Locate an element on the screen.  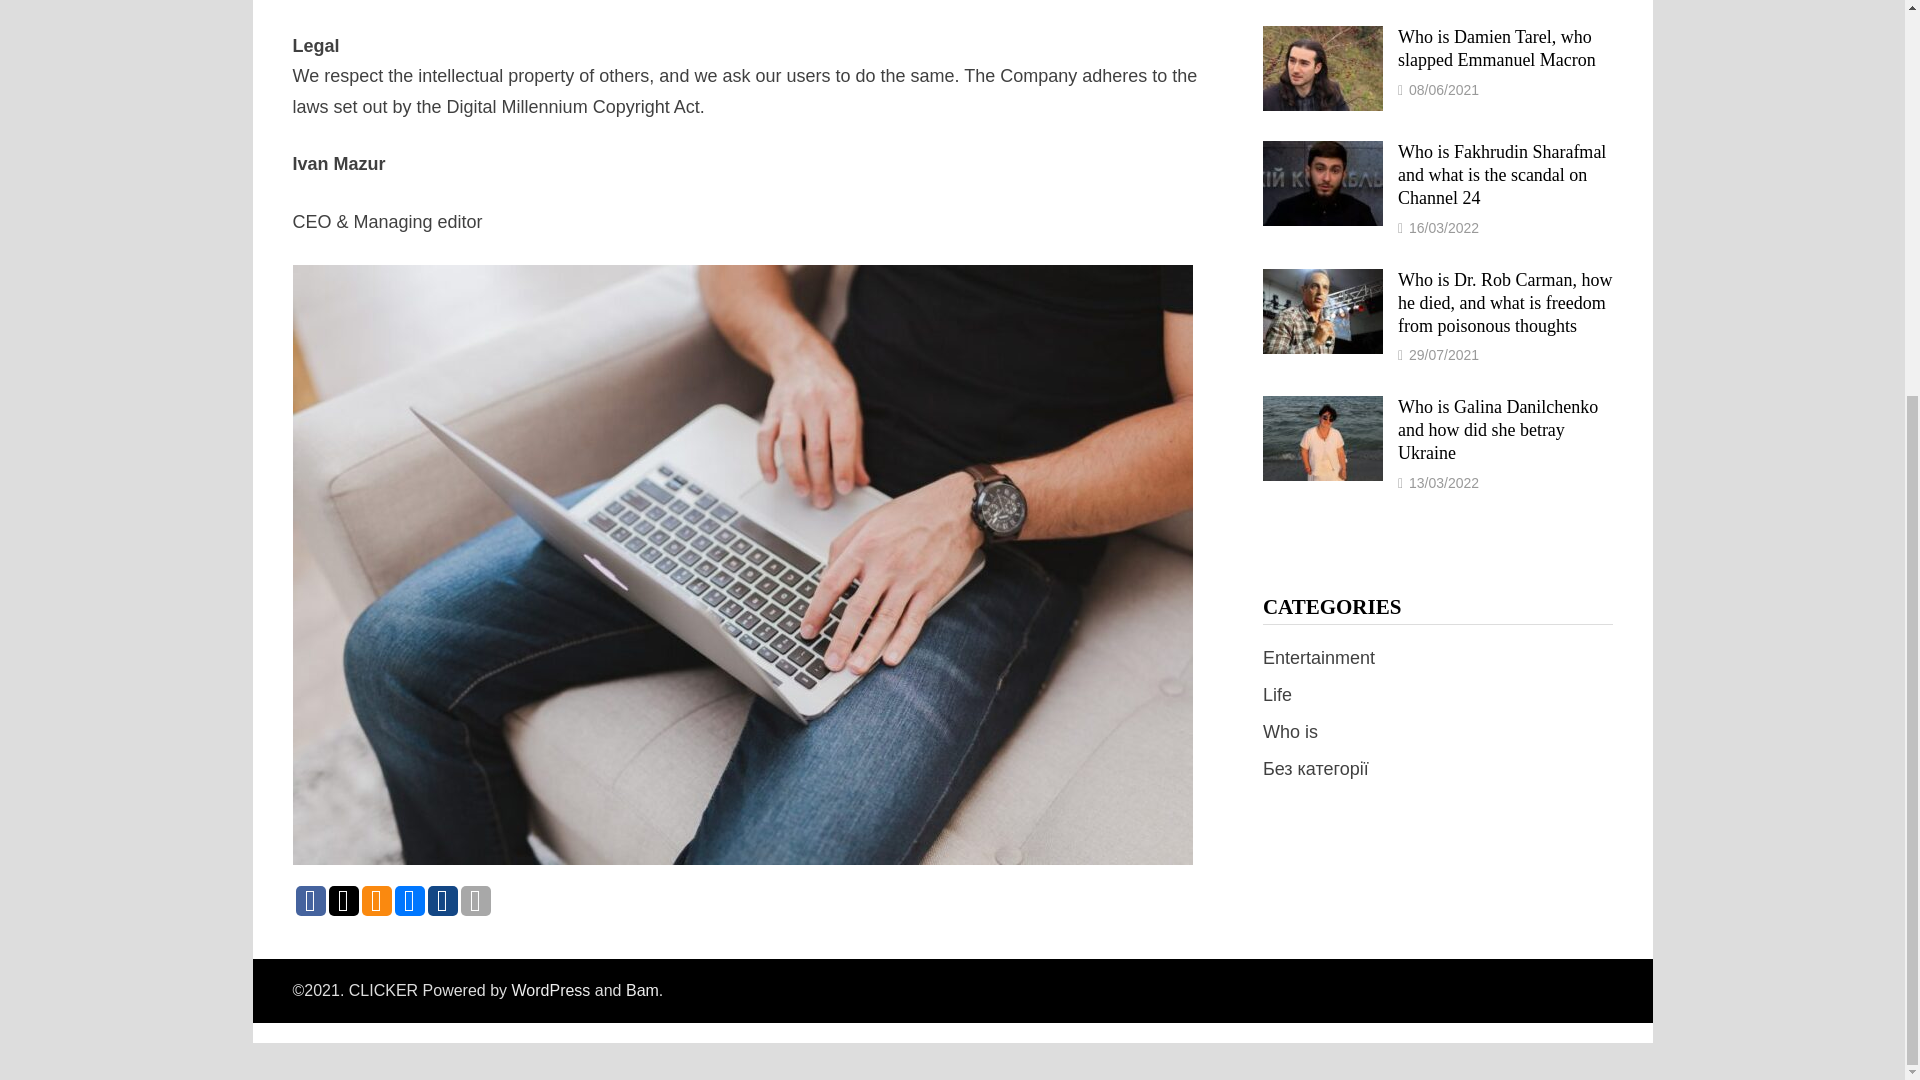
Who is Galina Danilchenko and how did she betray Ukraine is located at coordinates (1322, 408).